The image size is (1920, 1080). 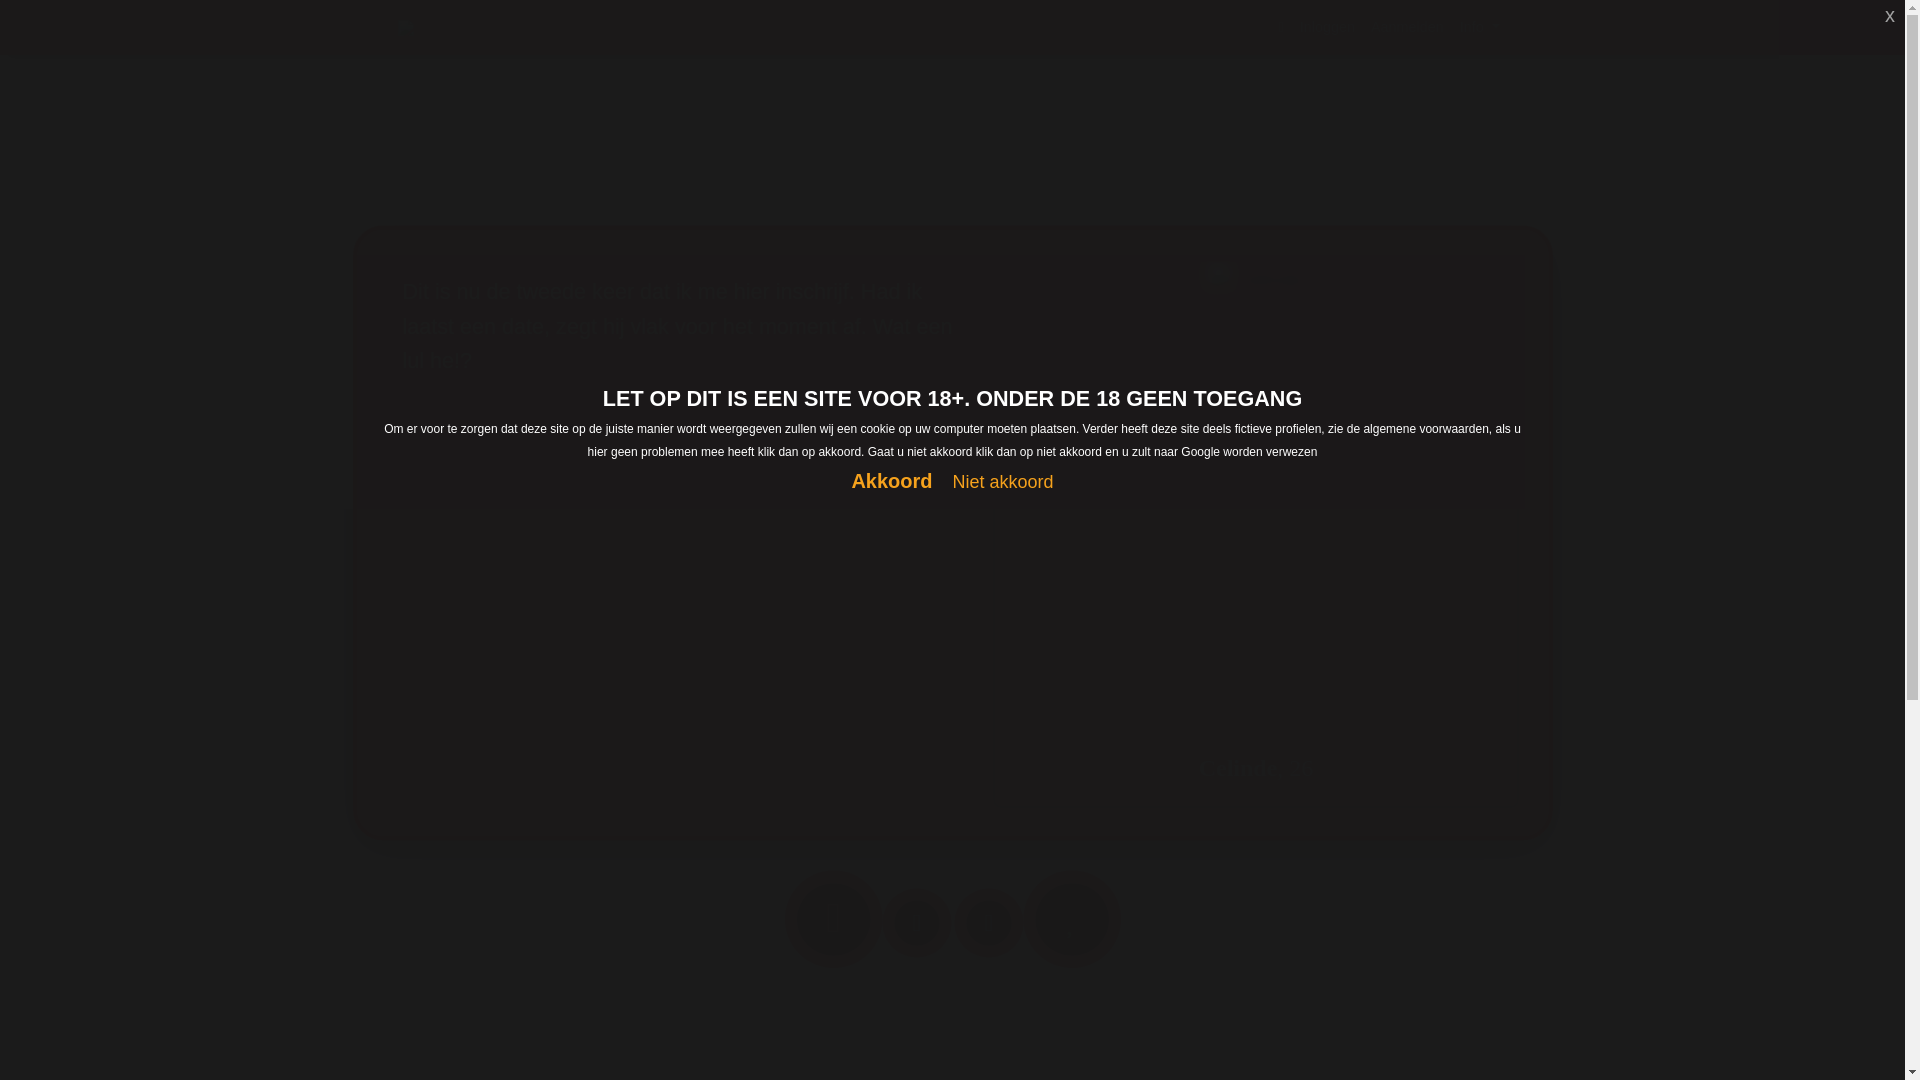 What do you see at coordinates (892, 482) in the screenshot?
I see `Akkoord` at bounding box center [892, 482].